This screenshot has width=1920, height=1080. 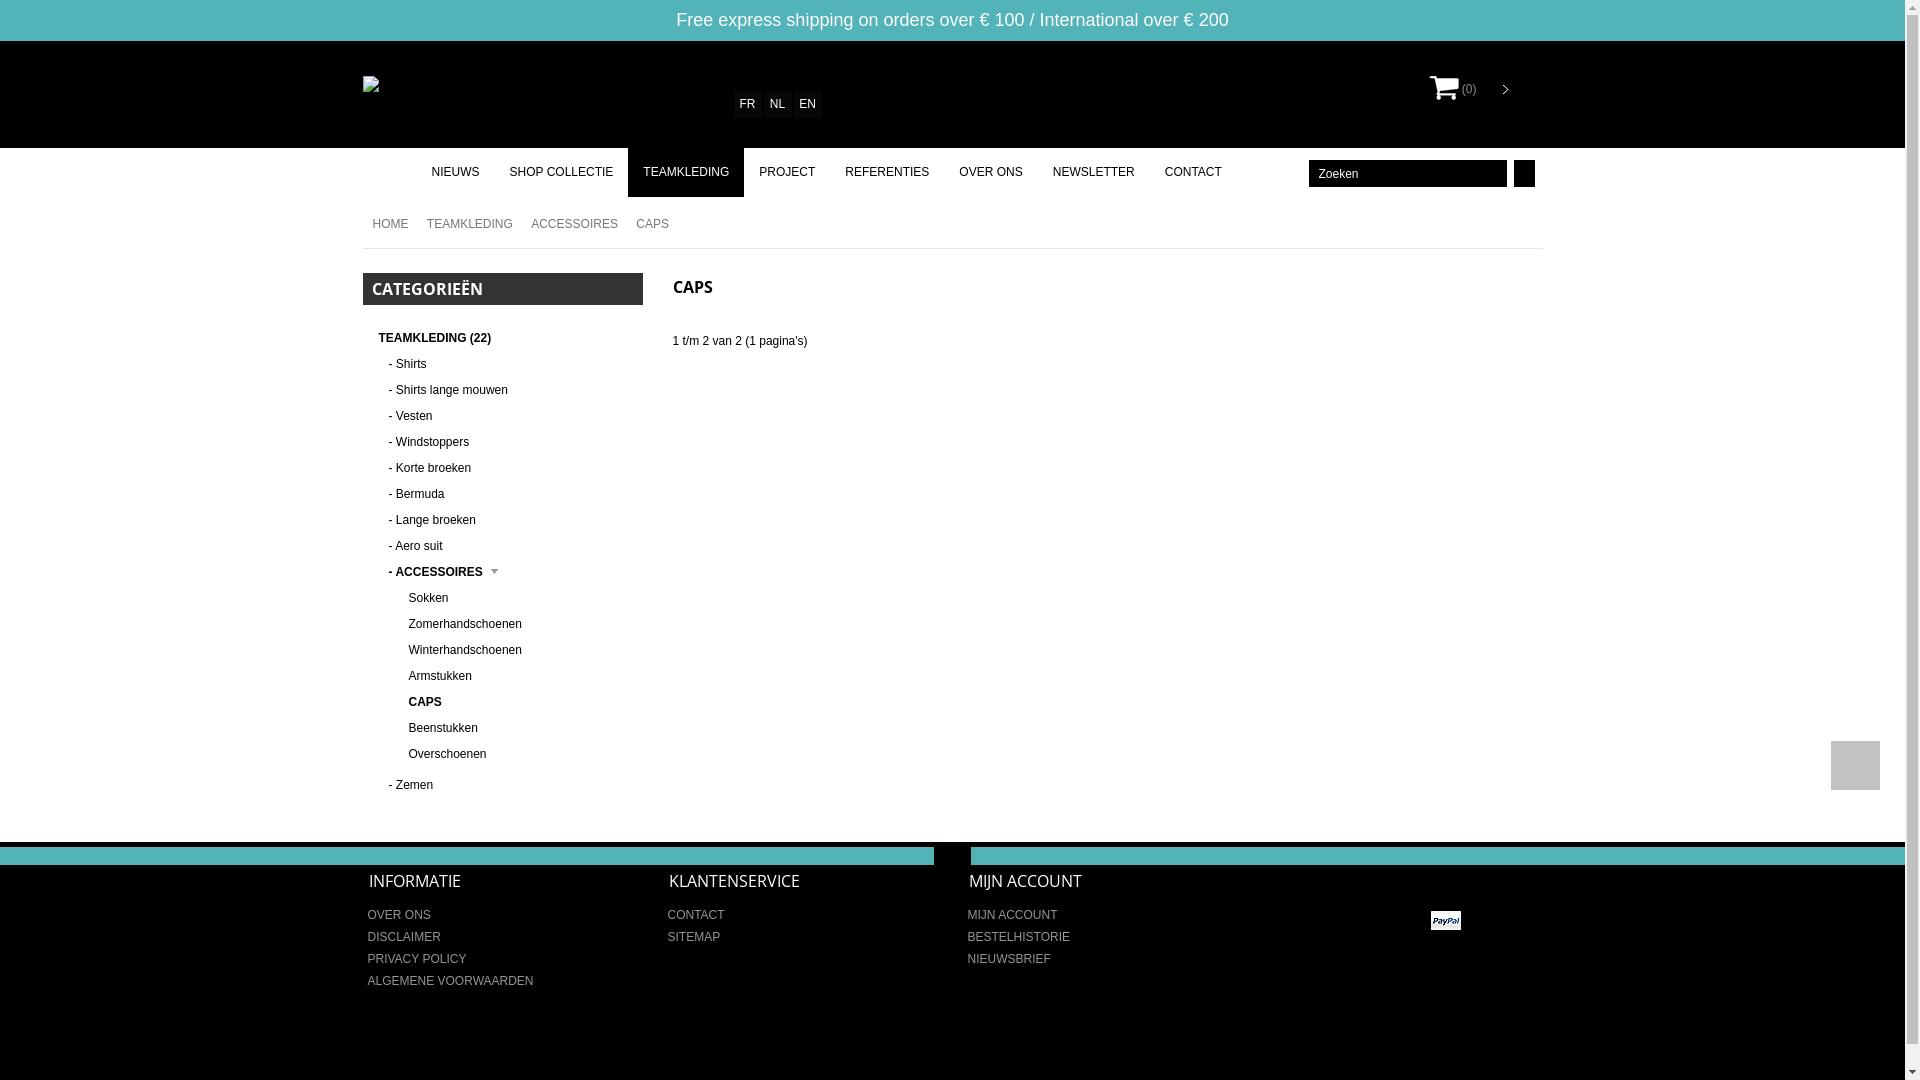 I want to click on - Windstoppers, so click(x=508, y=442).